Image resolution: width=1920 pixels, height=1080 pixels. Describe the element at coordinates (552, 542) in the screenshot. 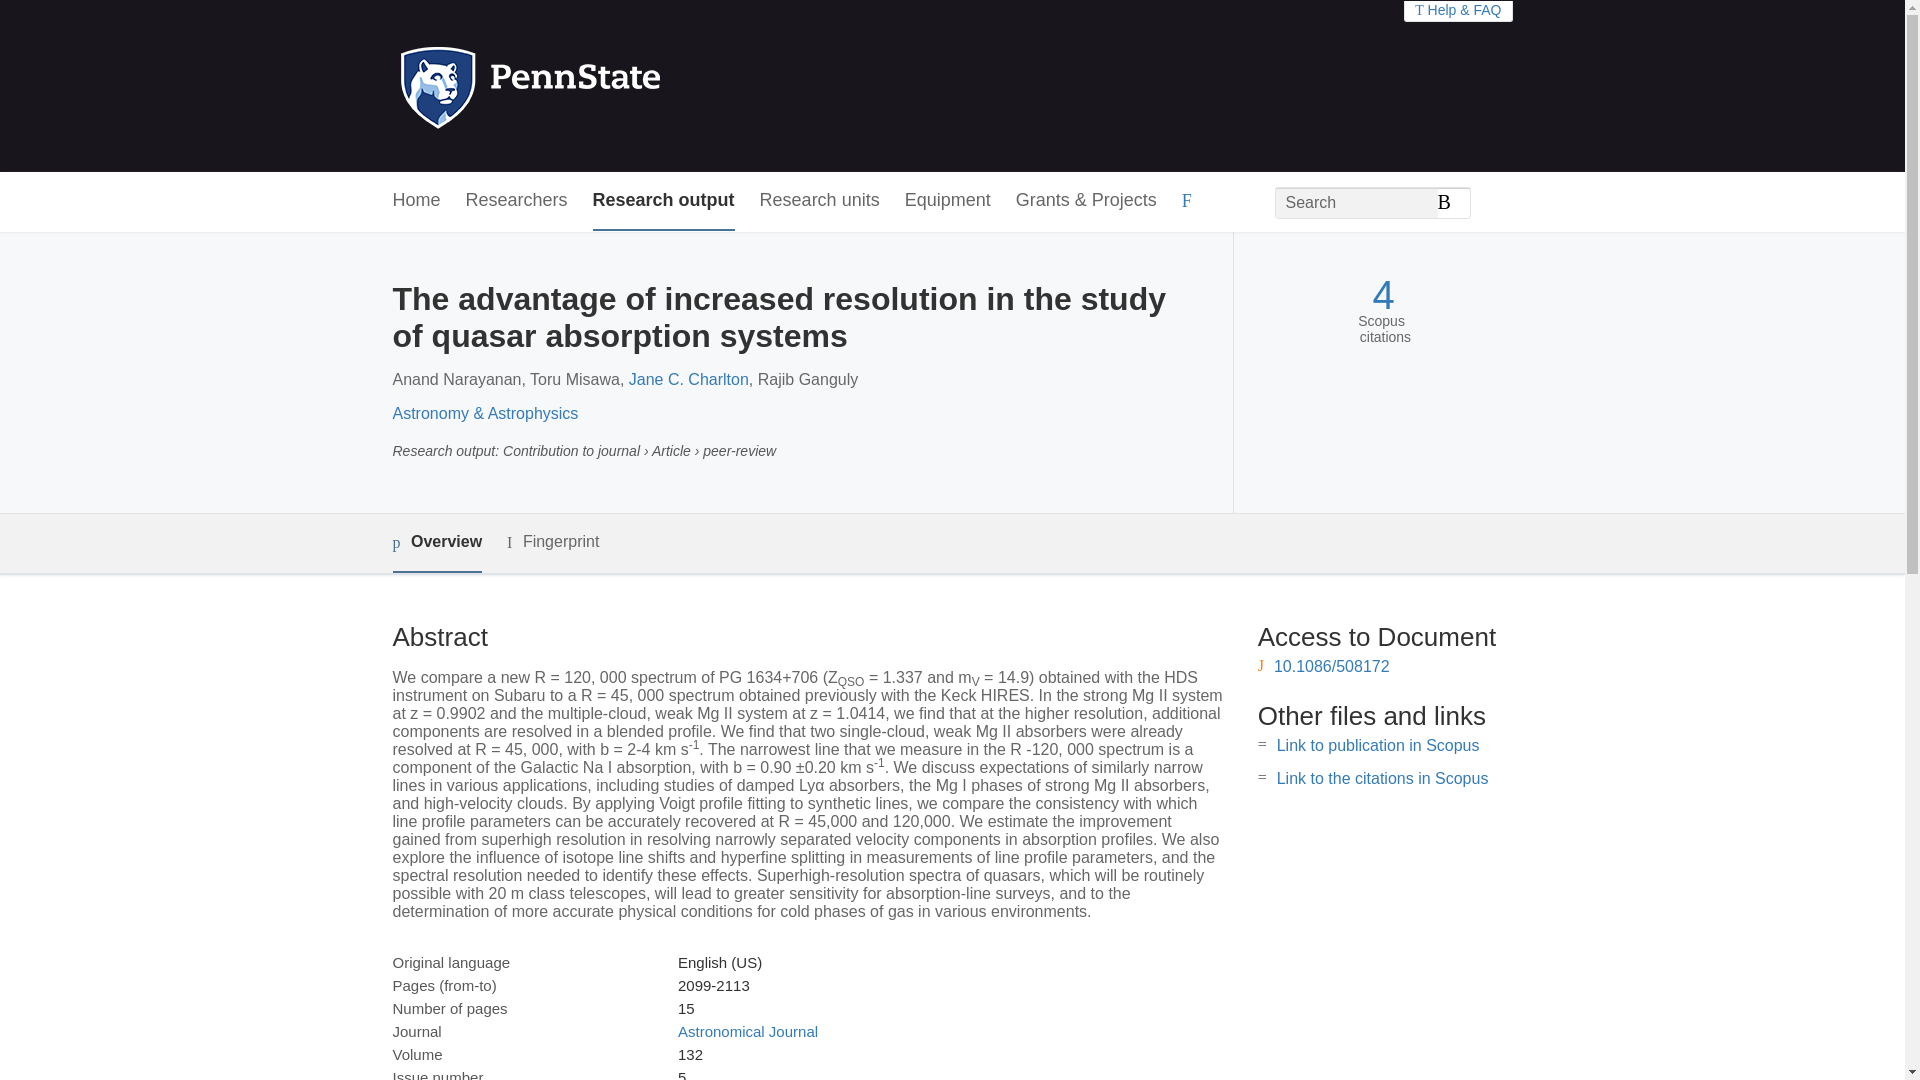

I see `Fingerprint` at that location.